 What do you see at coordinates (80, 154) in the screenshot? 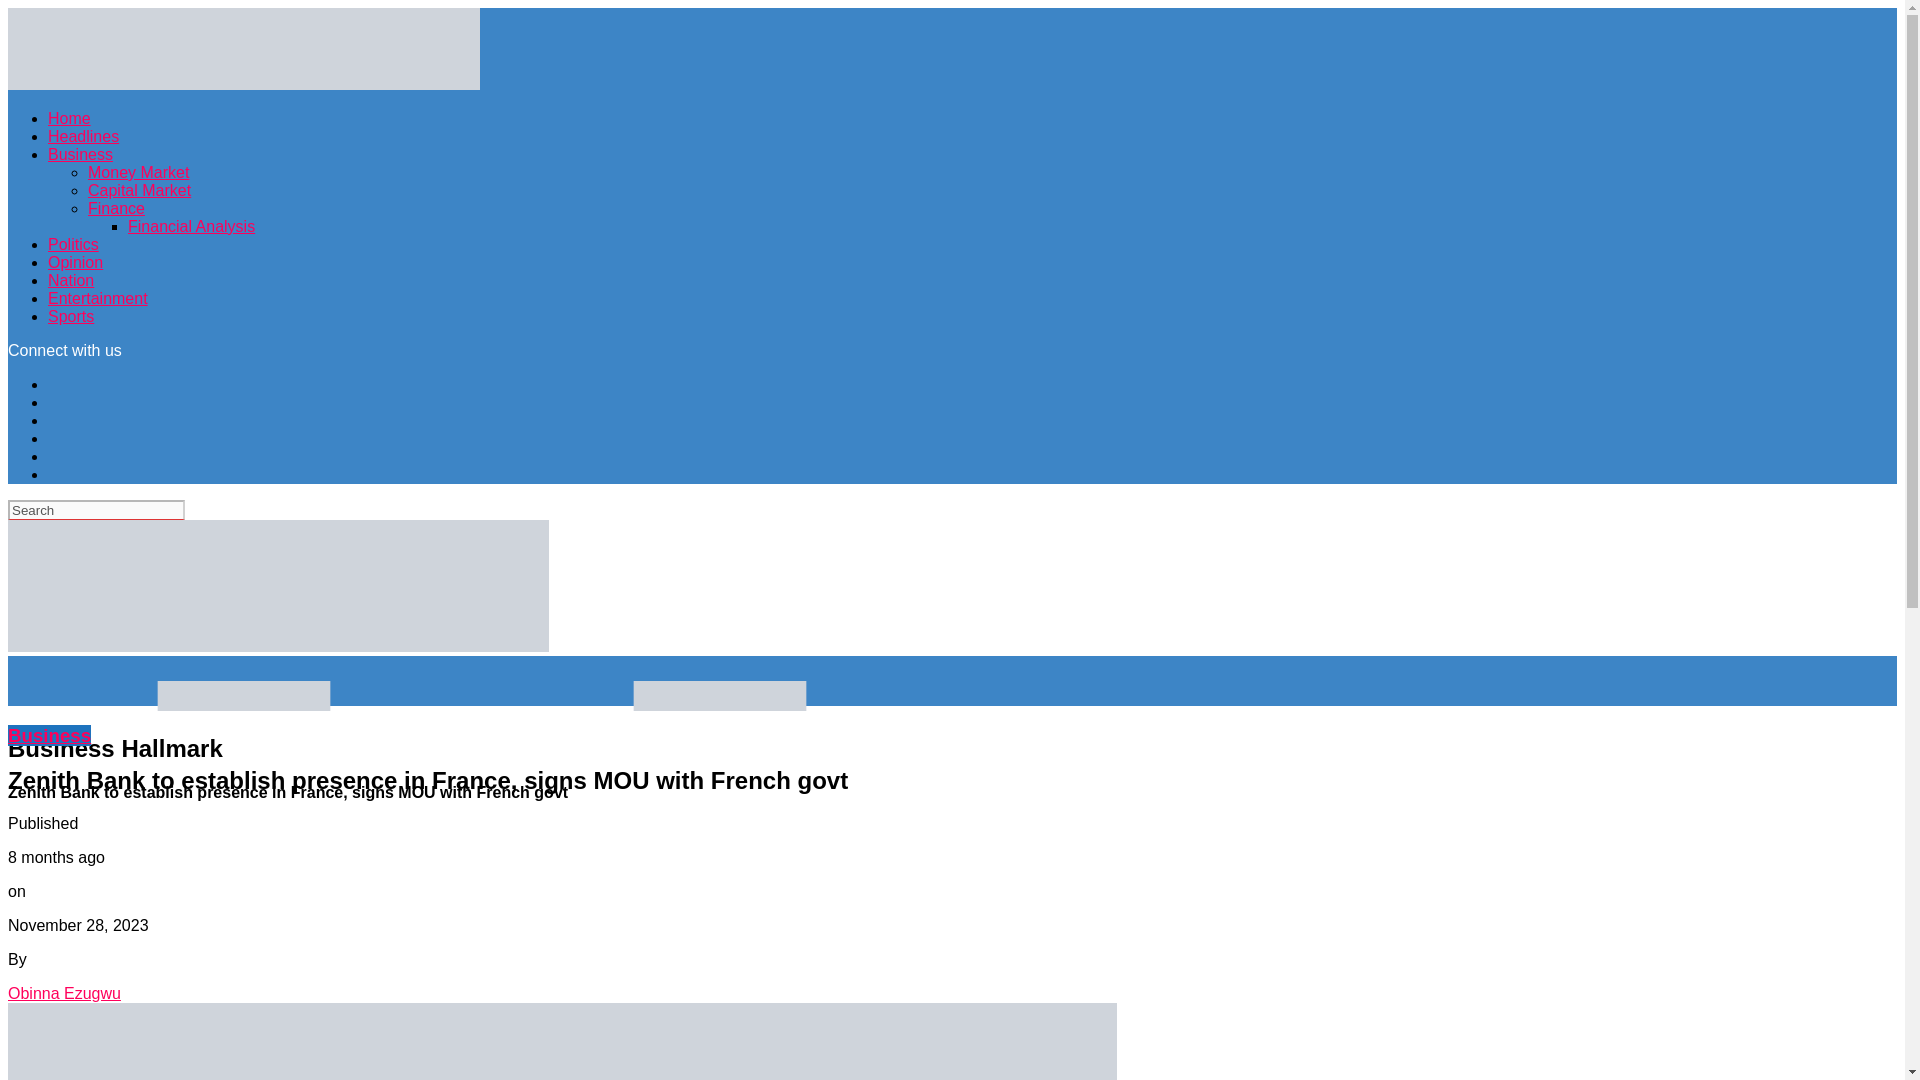
I see `Business` at bounding box center [80, 154].